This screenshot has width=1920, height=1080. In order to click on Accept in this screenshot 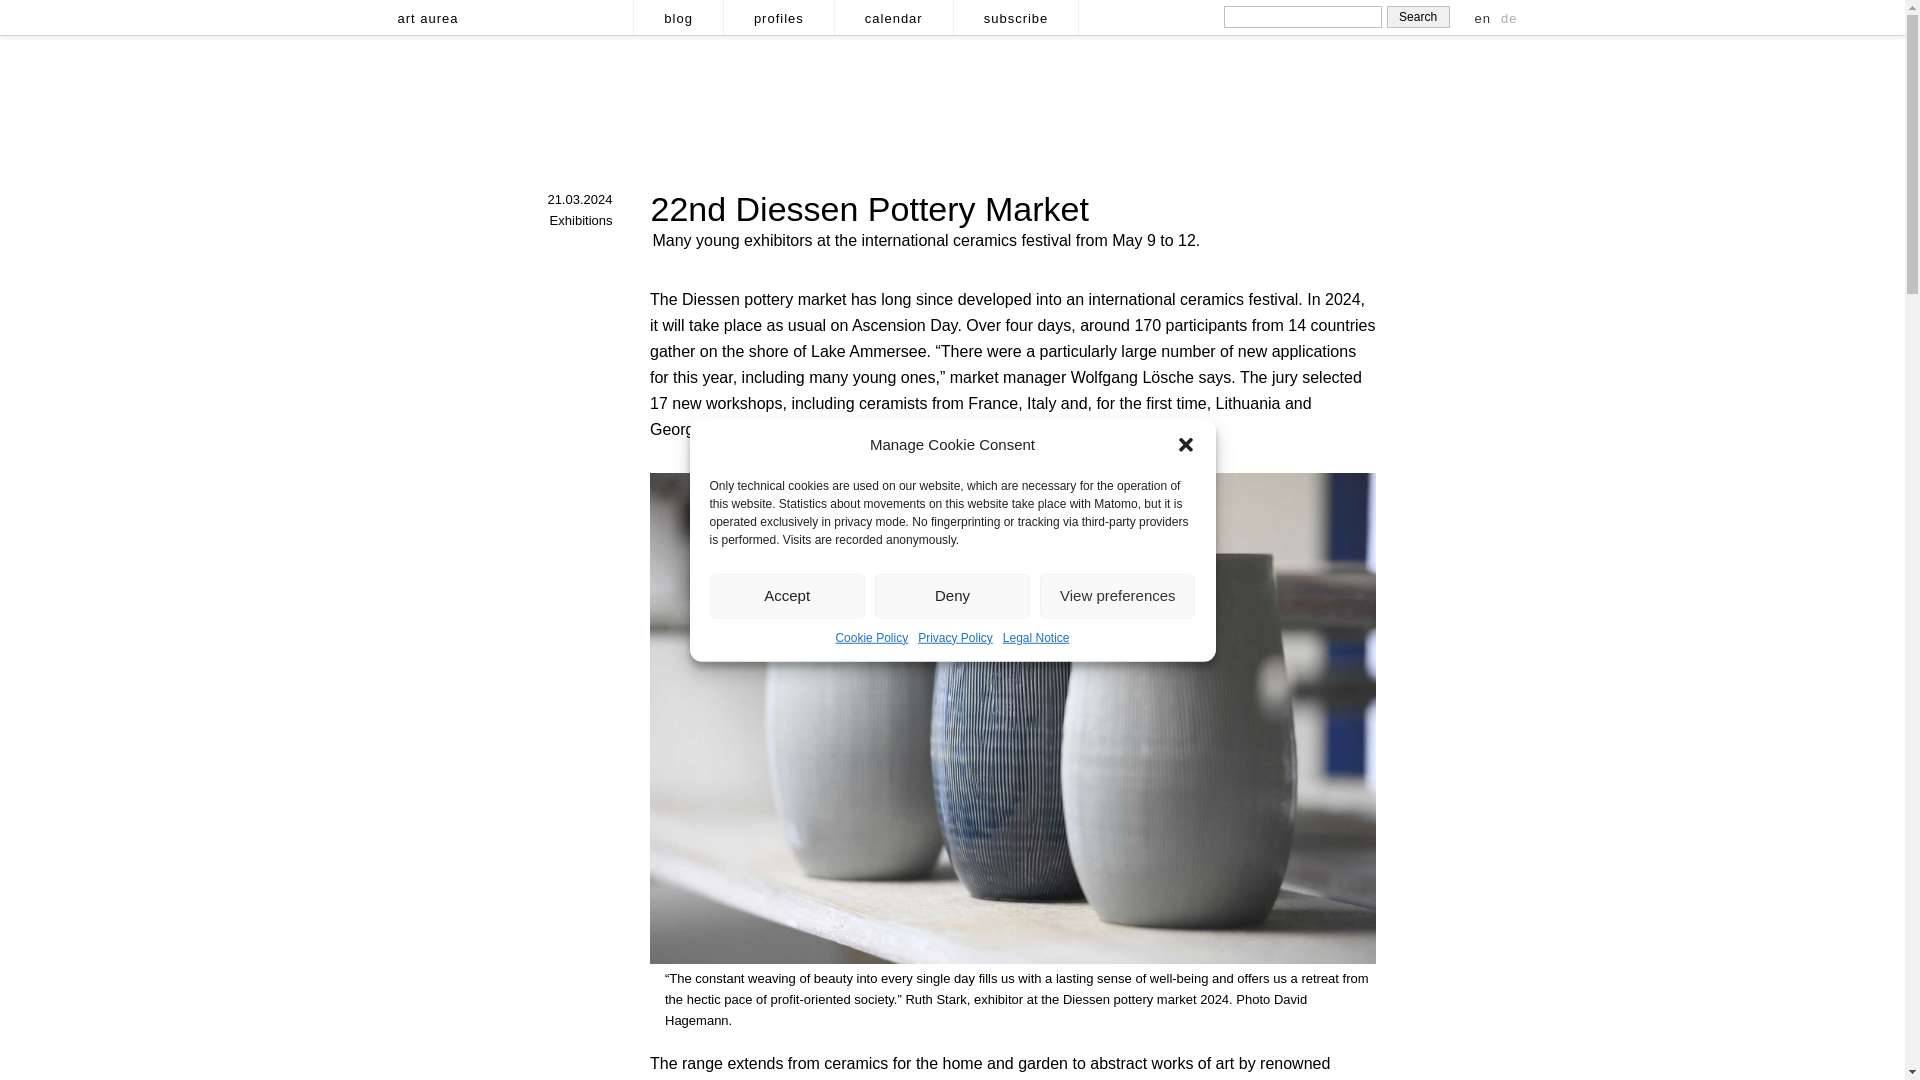, I will do `click(788, 595)`.